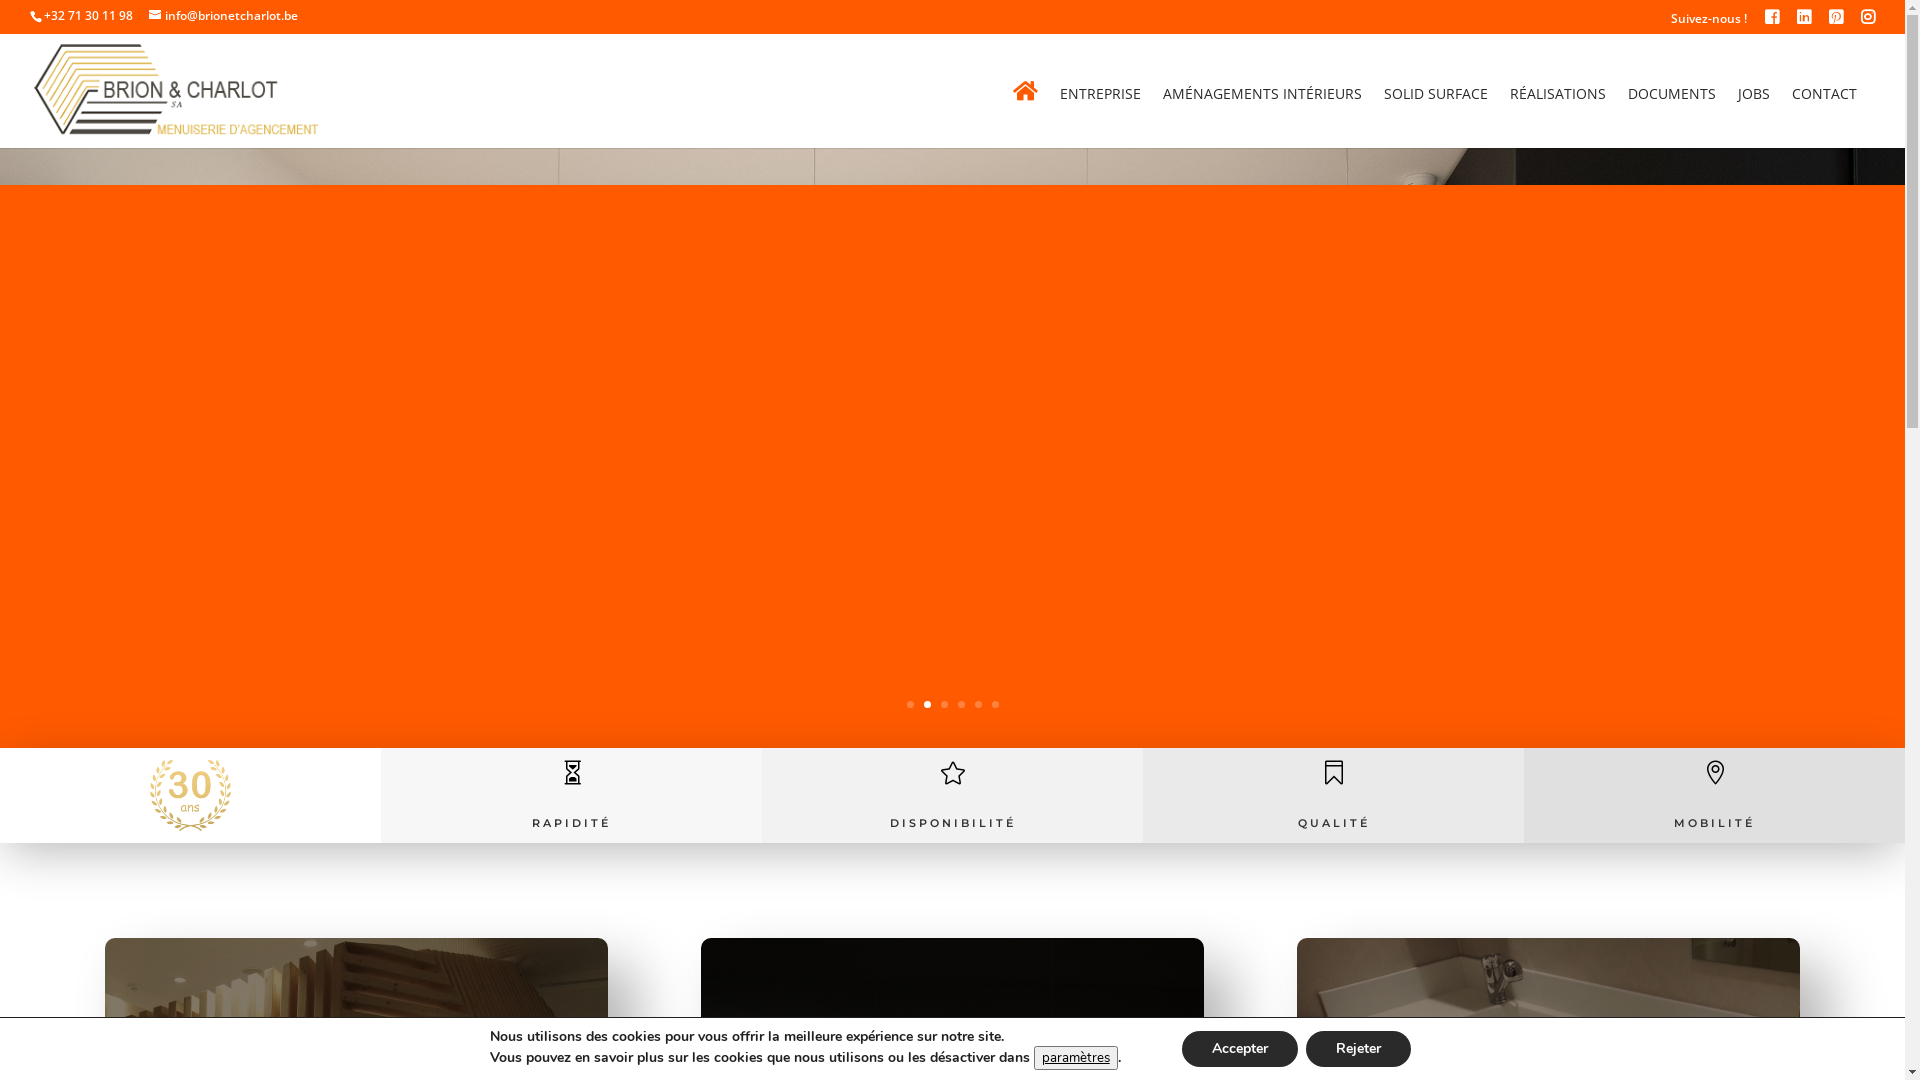  I want to click on ENTREPRISE, so click(1100, 117).